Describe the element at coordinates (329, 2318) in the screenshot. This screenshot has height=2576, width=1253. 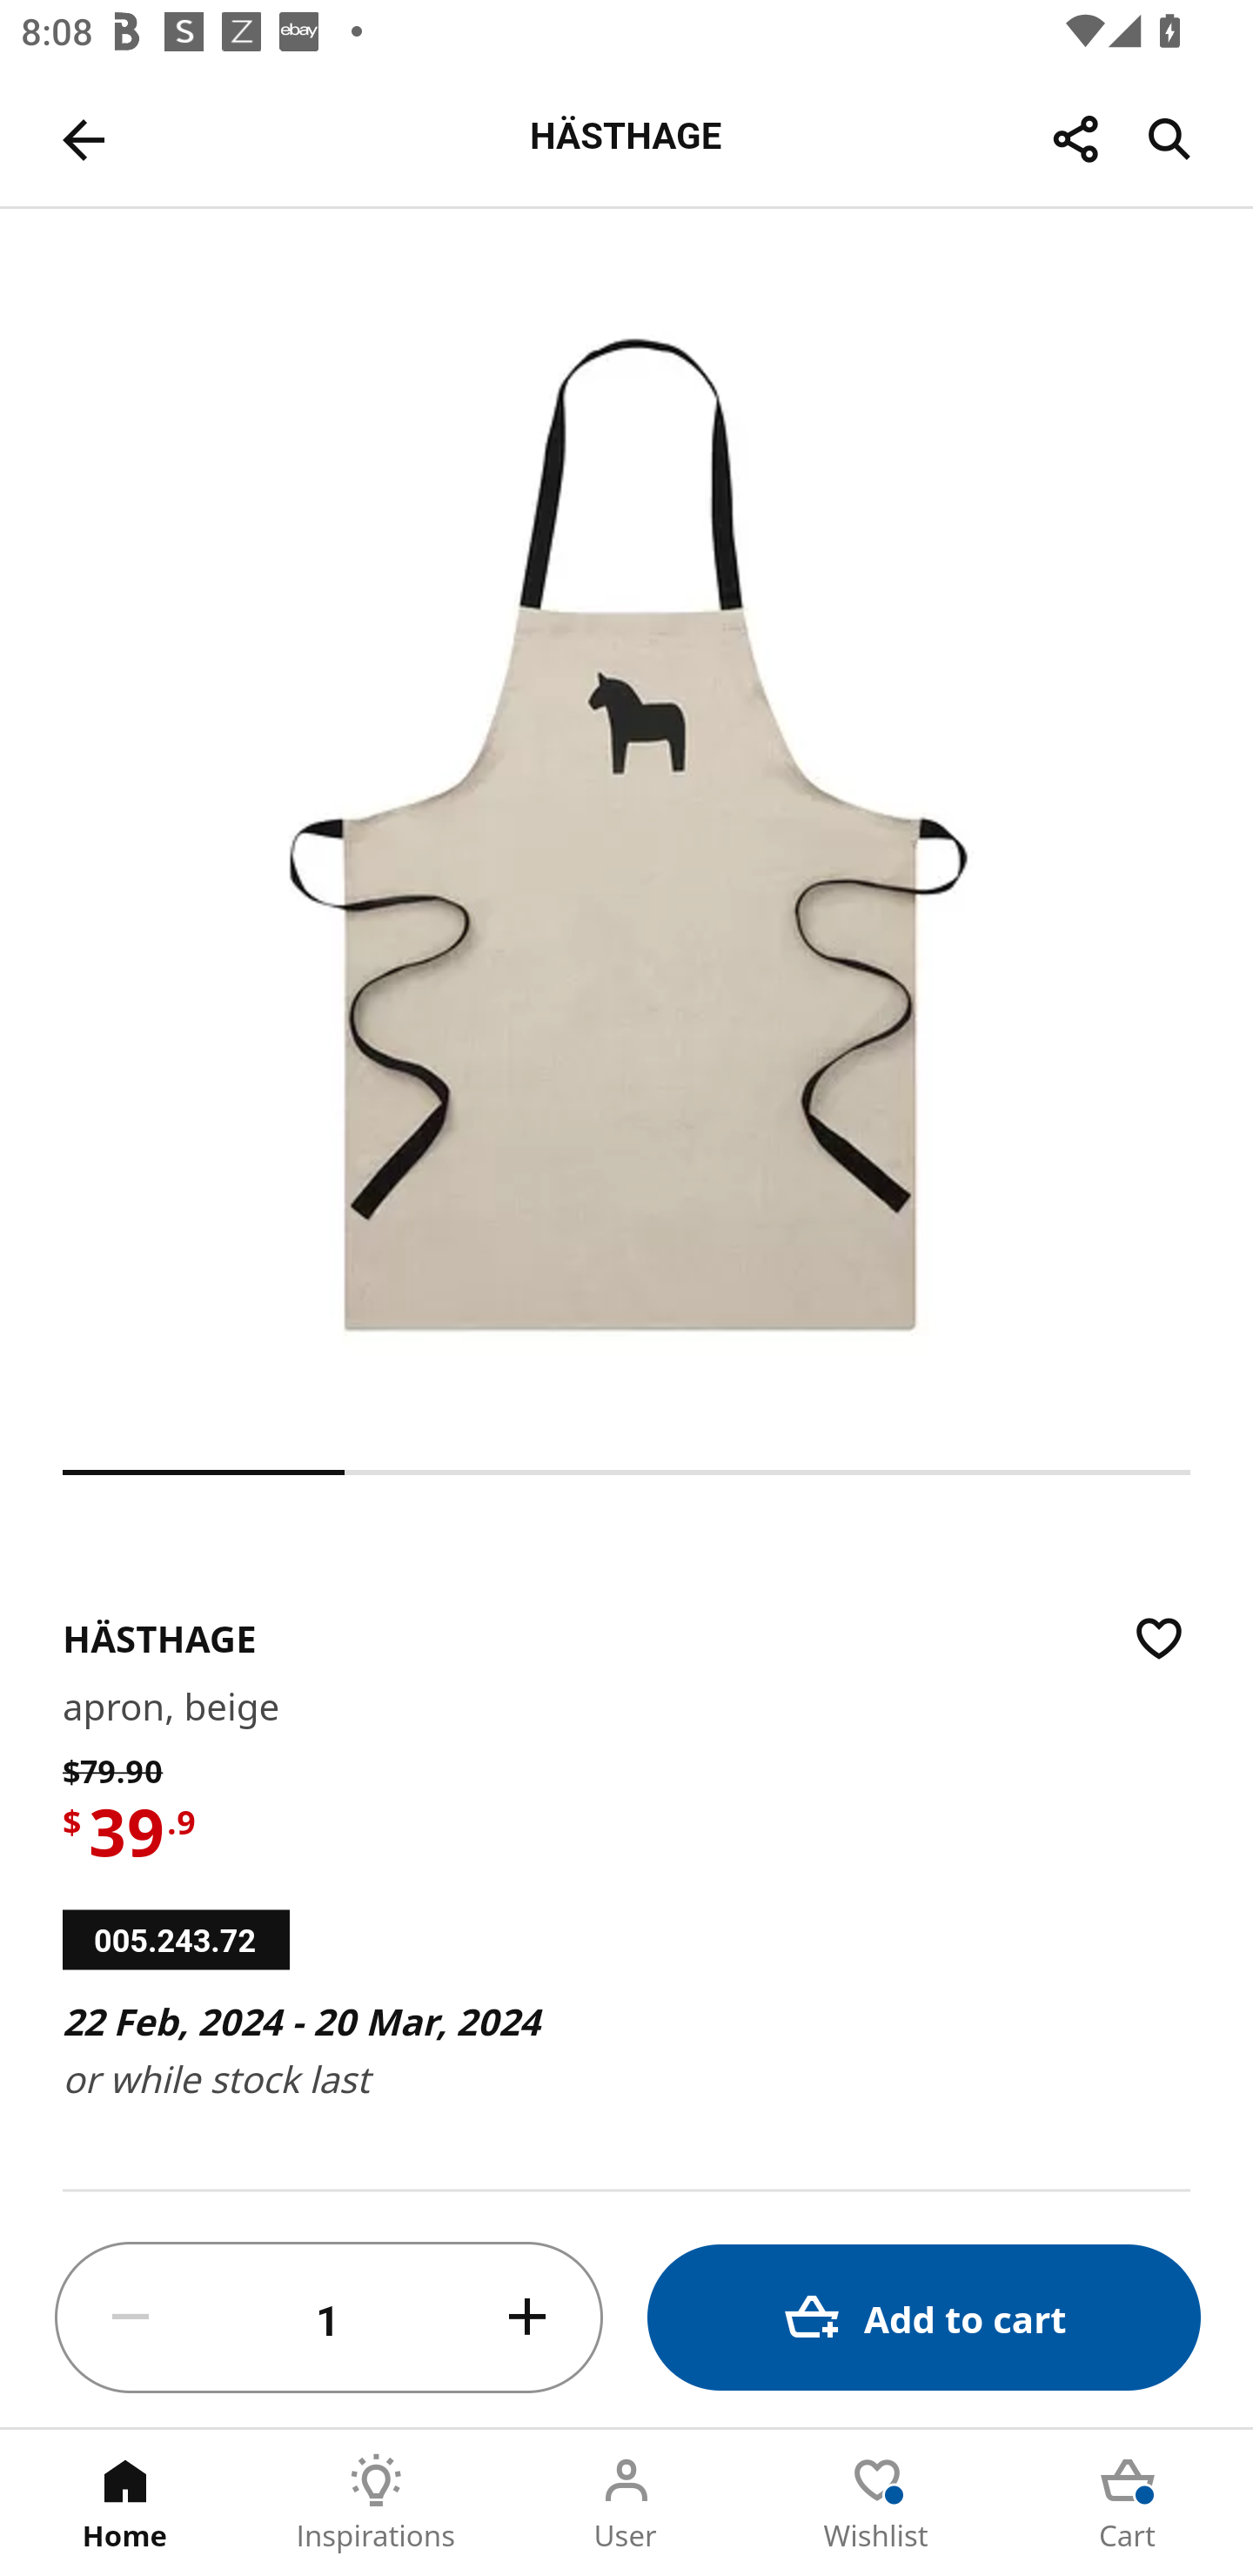
I see `1` at that location.